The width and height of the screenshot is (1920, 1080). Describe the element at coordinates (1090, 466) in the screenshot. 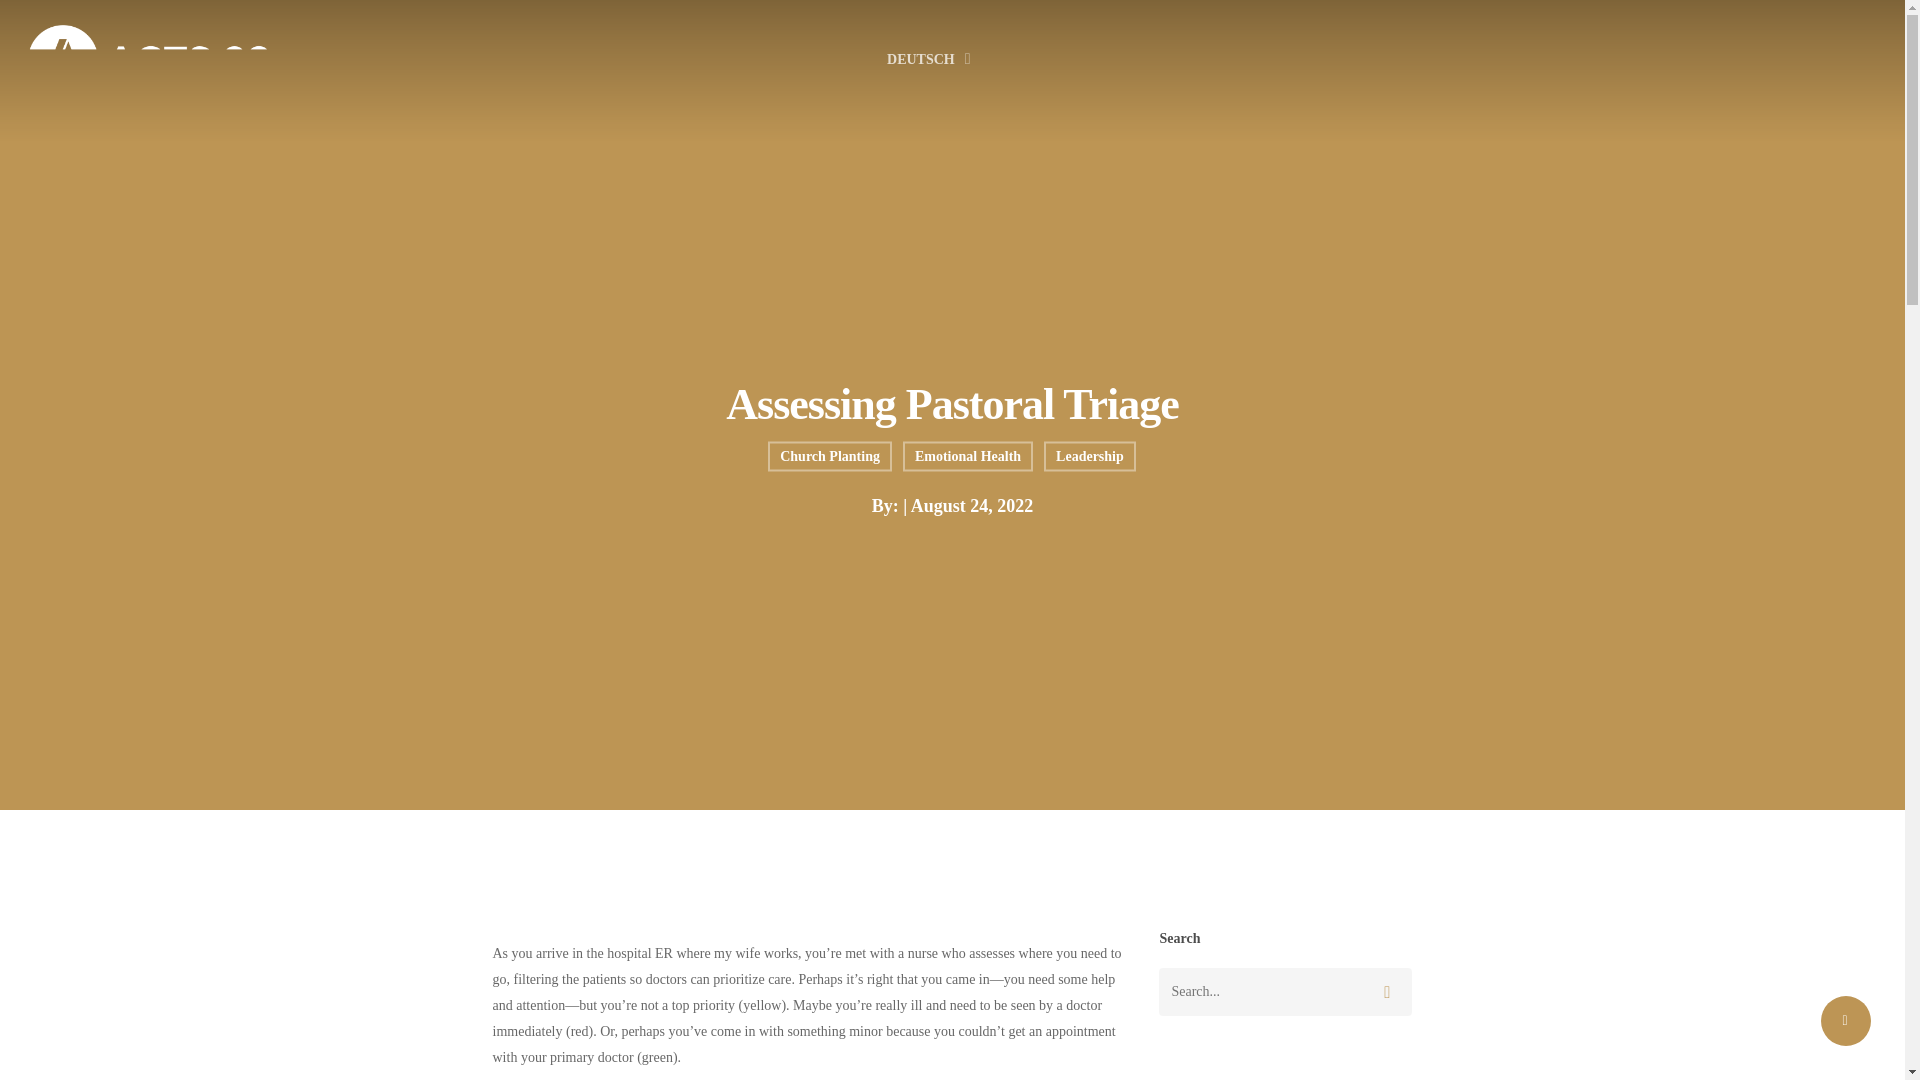

I see `Leadership` at that location.